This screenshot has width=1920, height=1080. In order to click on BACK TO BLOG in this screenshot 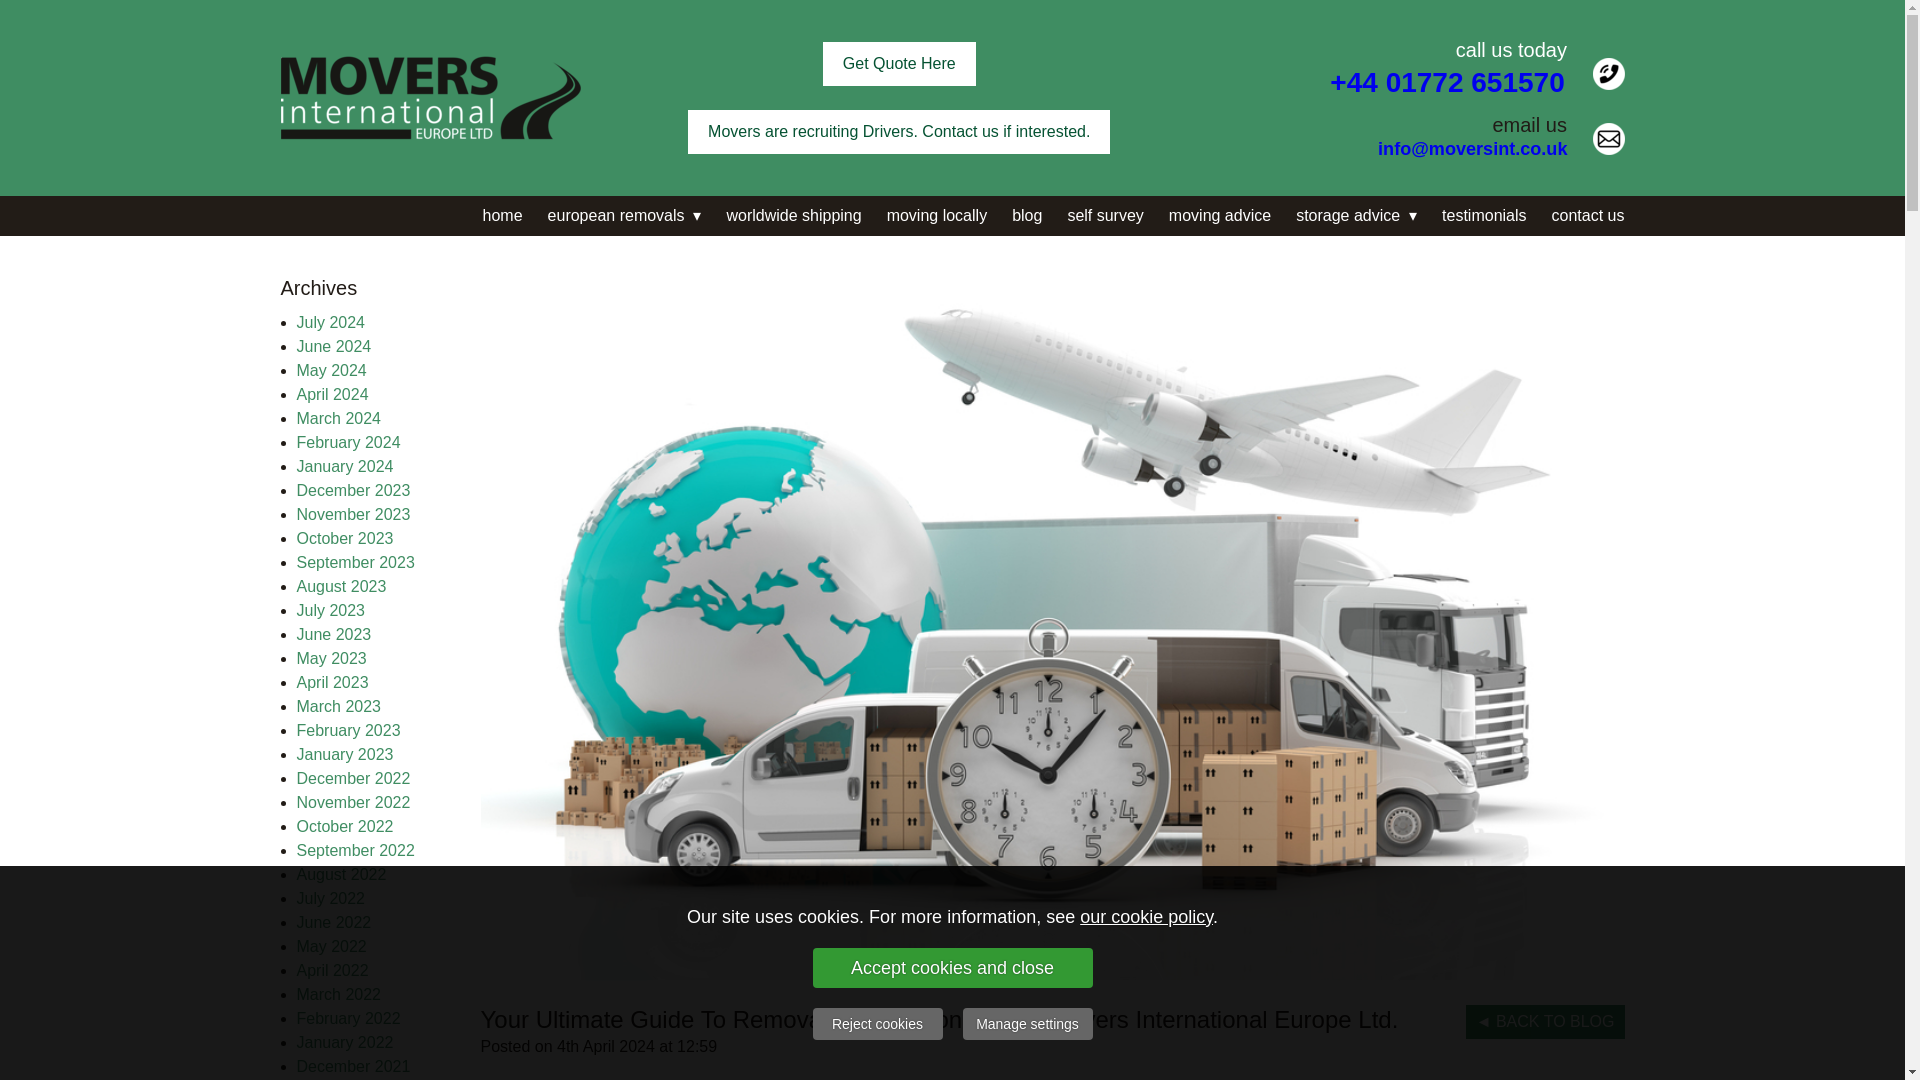, I will do `click(1545, 1022)`.